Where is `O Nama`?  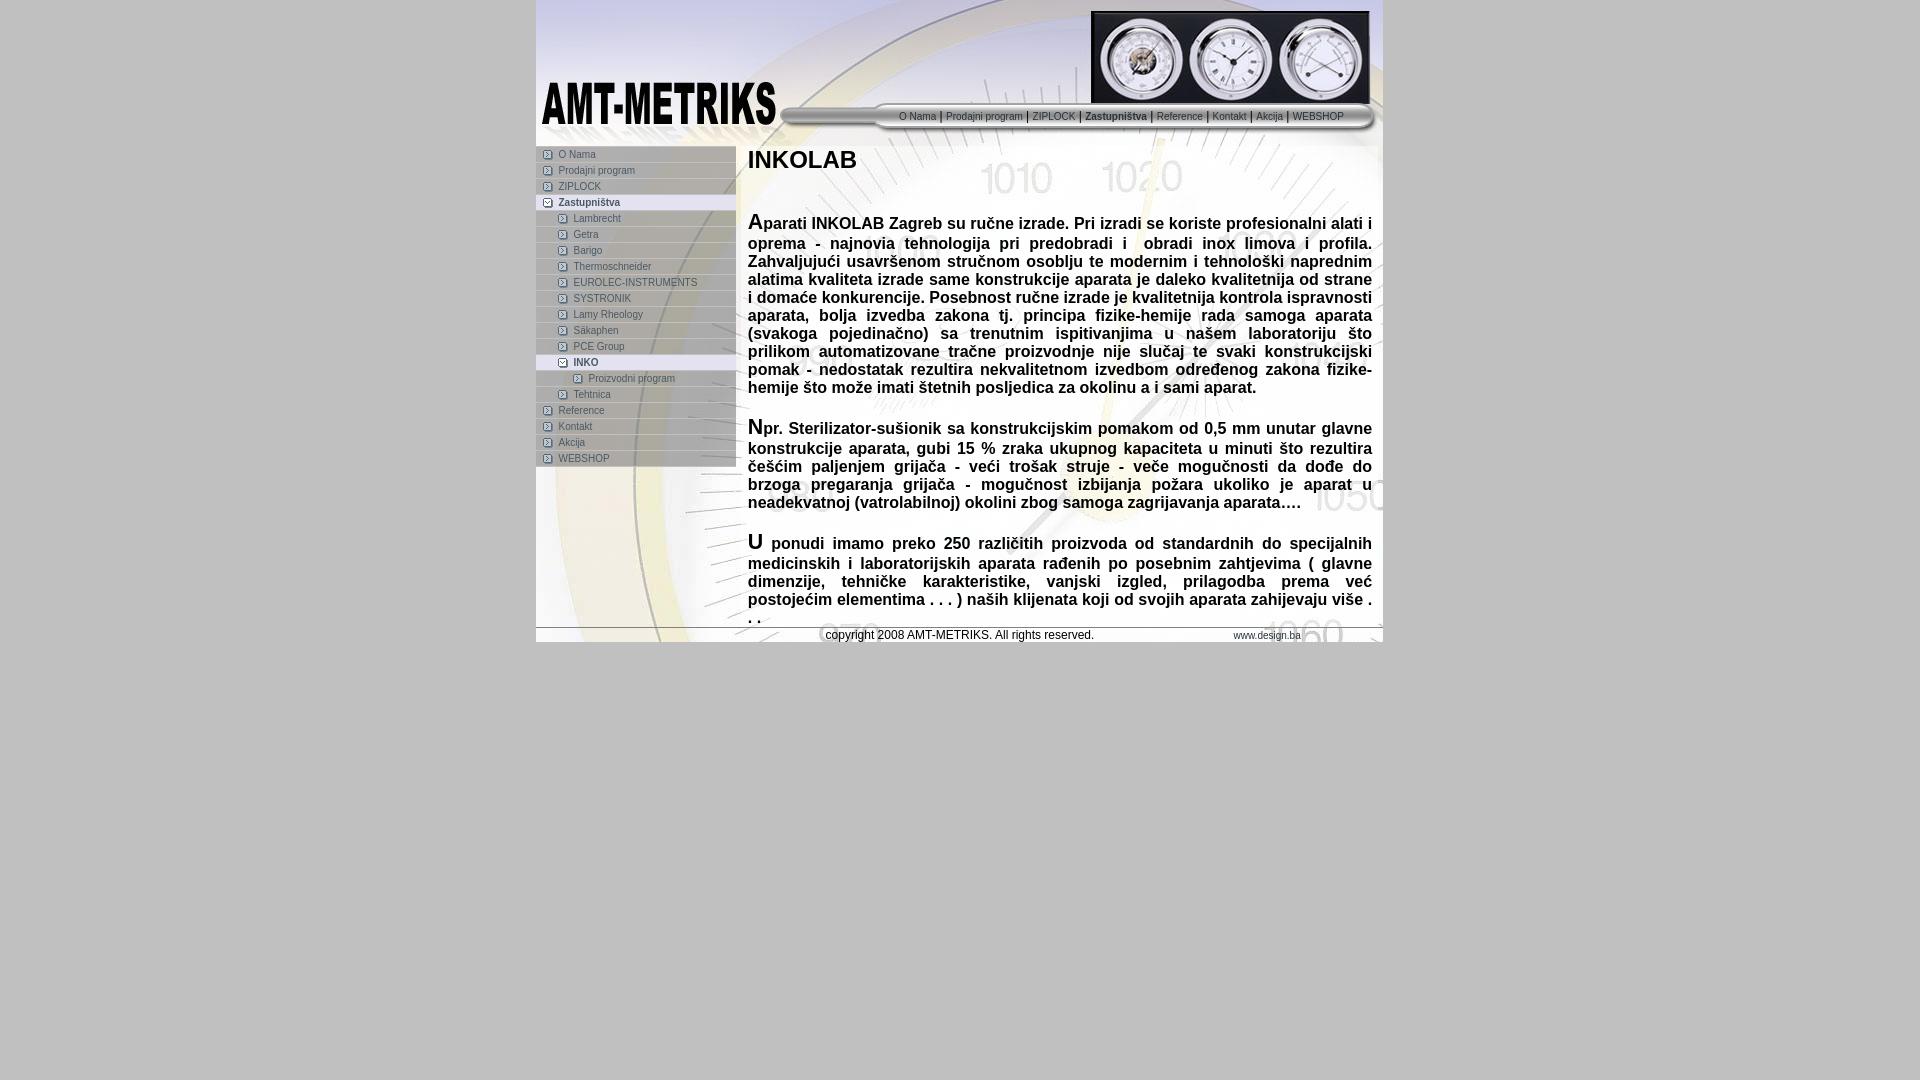
O Nama is located at coordinates (918, 116).